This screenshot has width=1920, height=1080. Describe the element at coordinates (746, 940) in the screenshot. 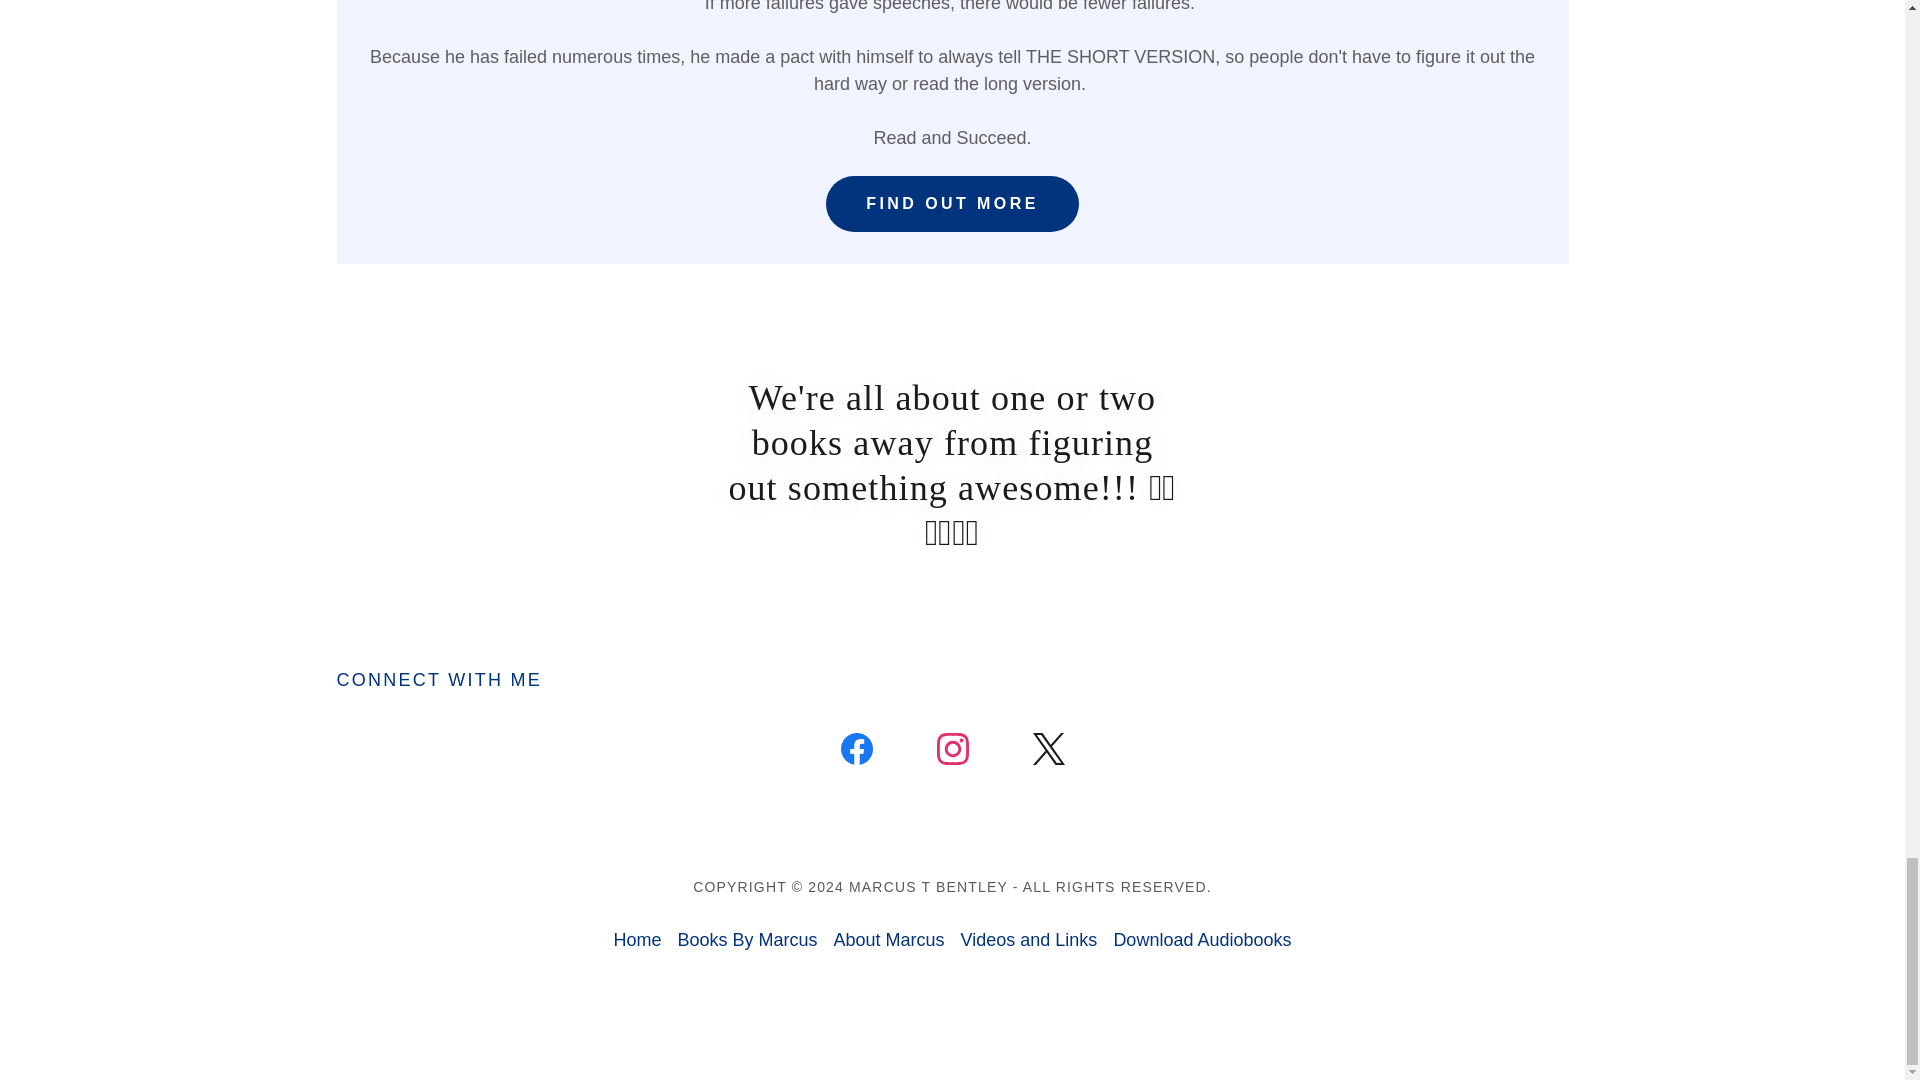

I see `Books By Marcus` at that location.